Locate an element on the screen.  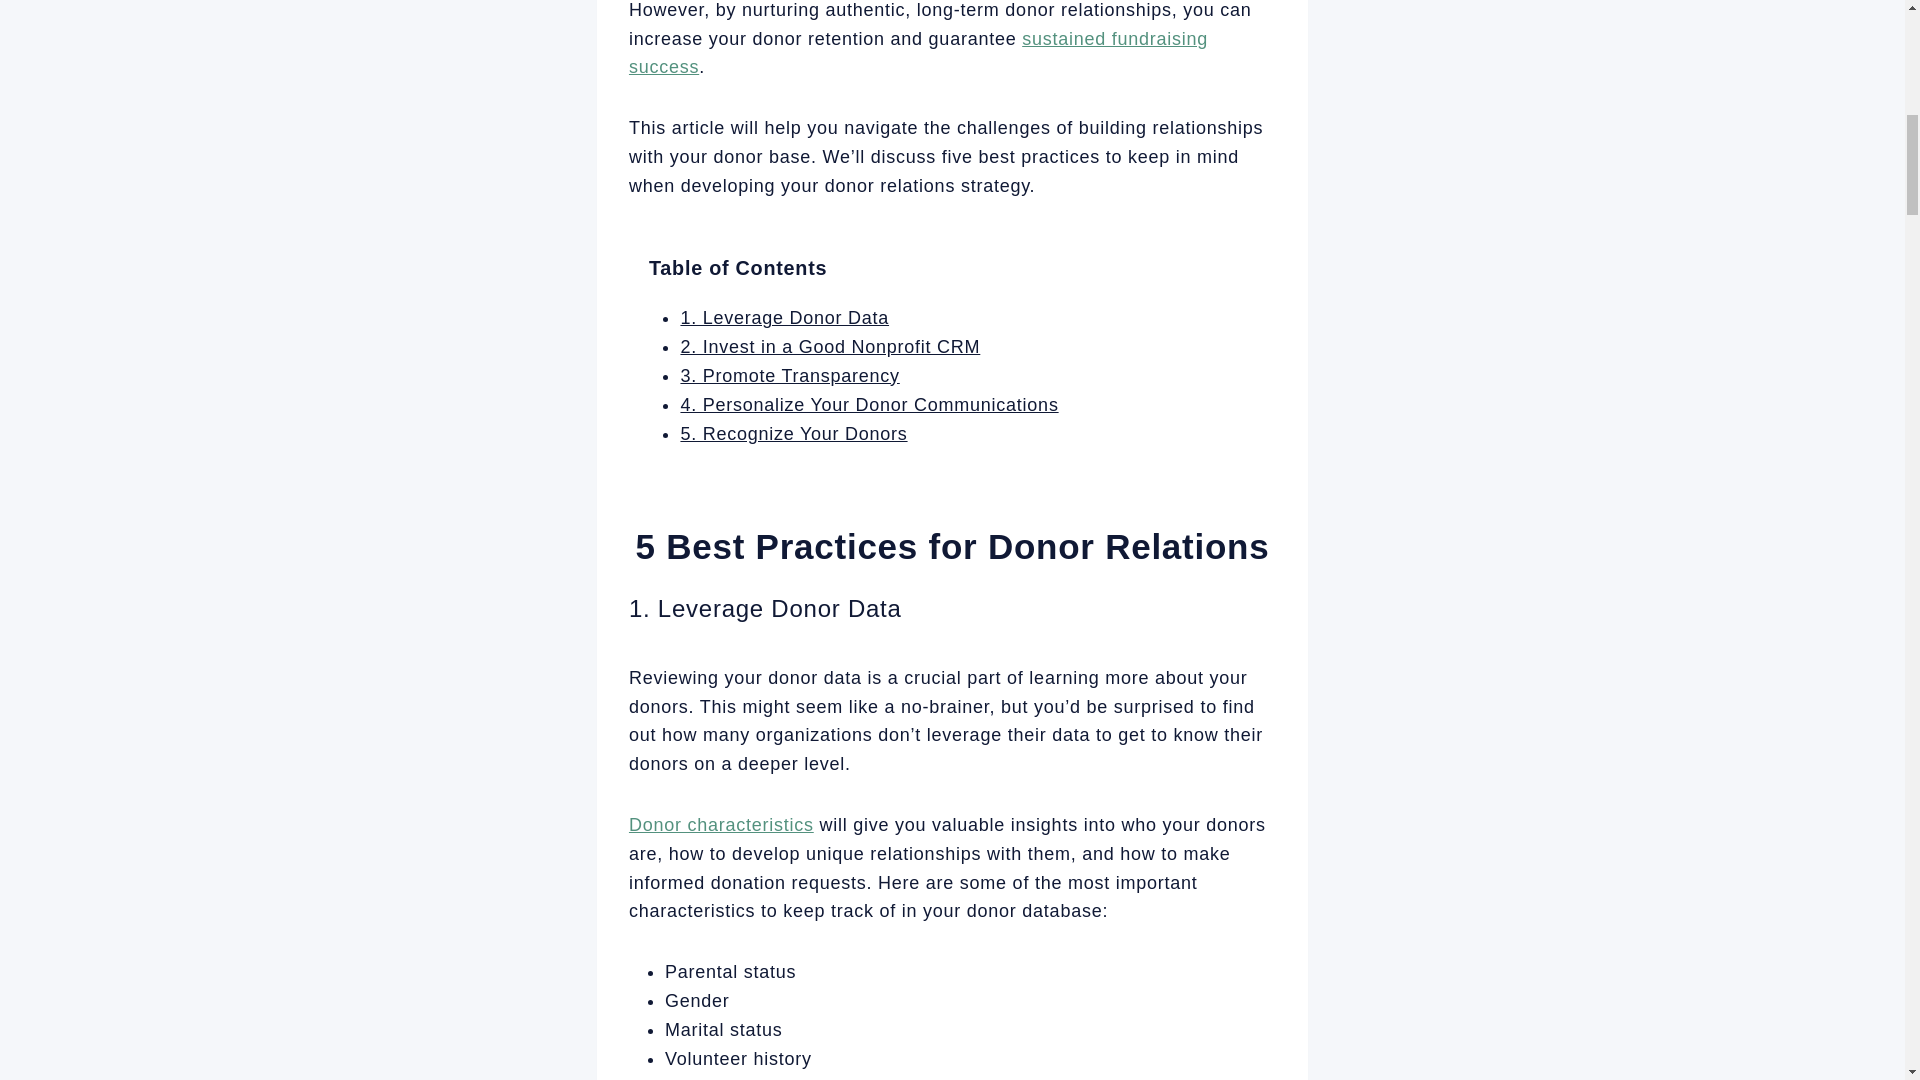
5. Recognize Your Donors is located at coordinates (792, 434).